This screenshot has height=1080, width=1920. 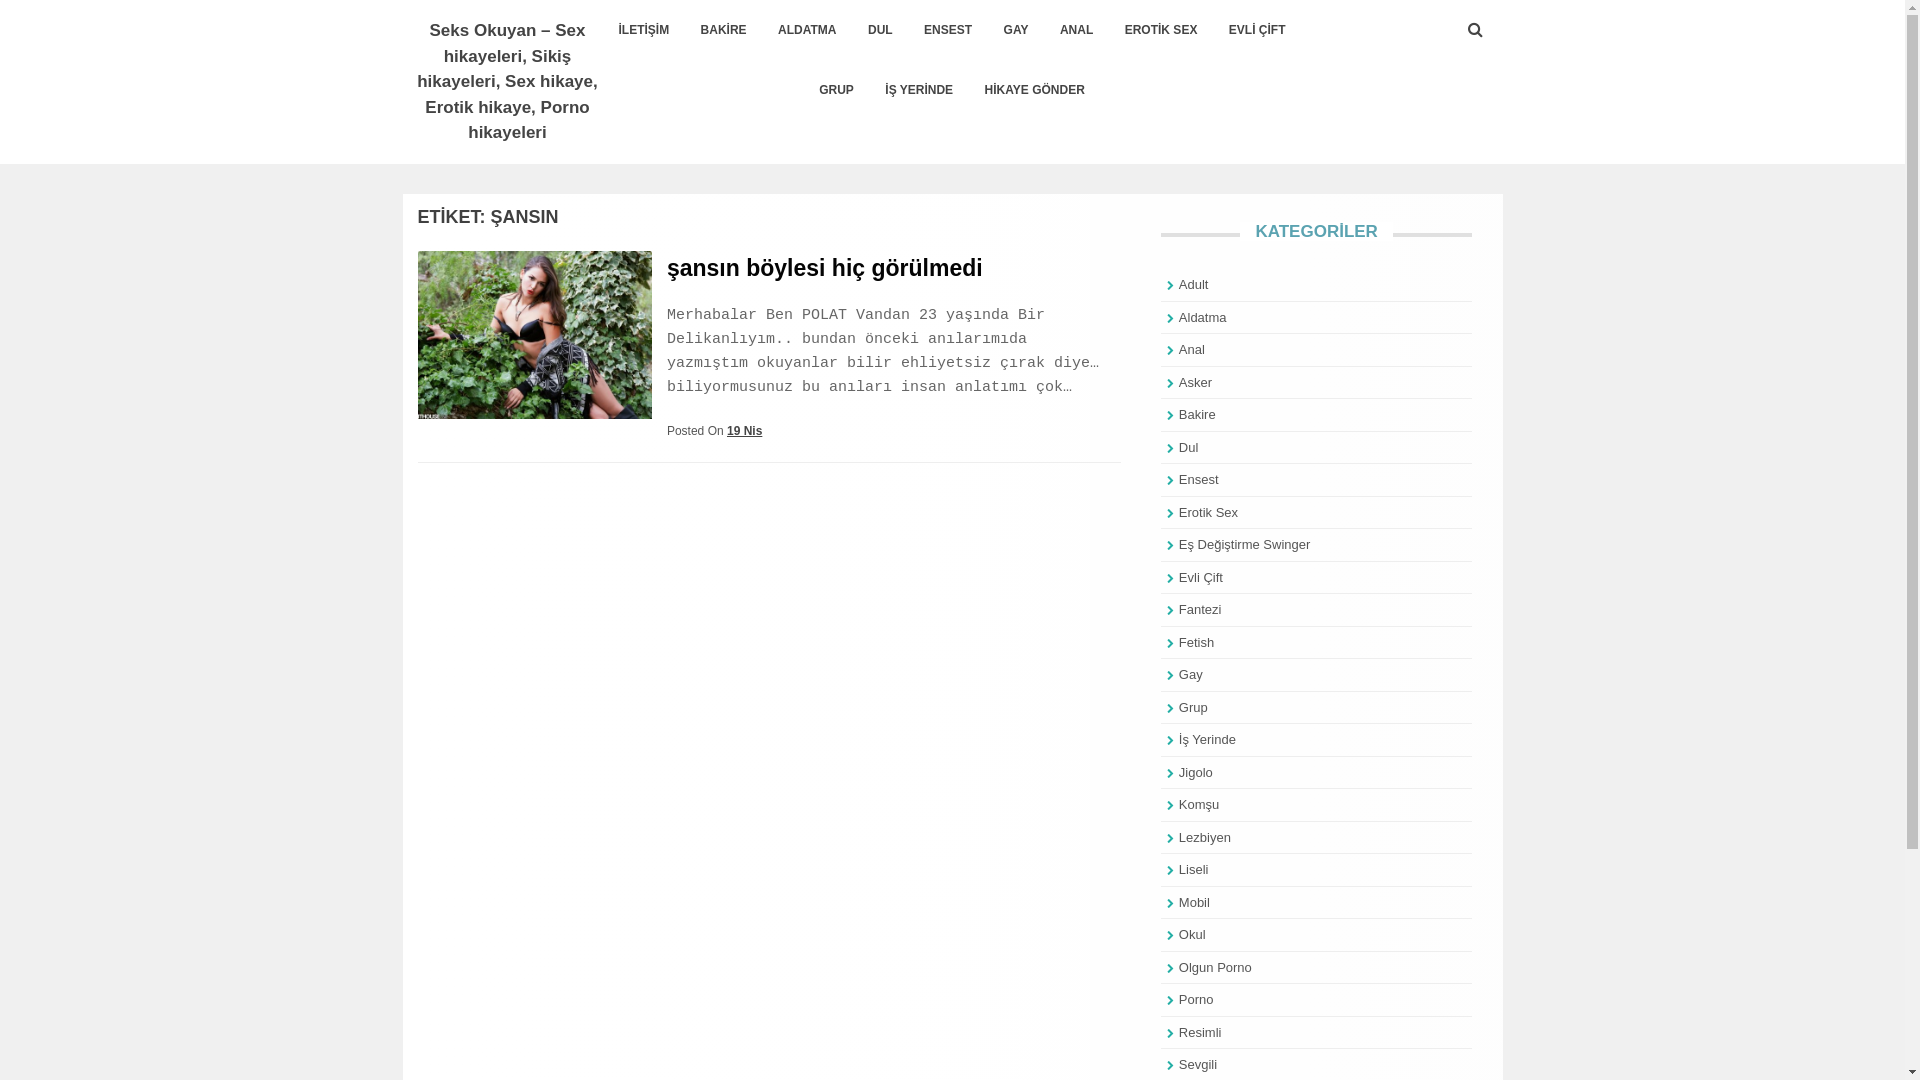 I want to click on Fantezi, so click(x=1200, y=610).